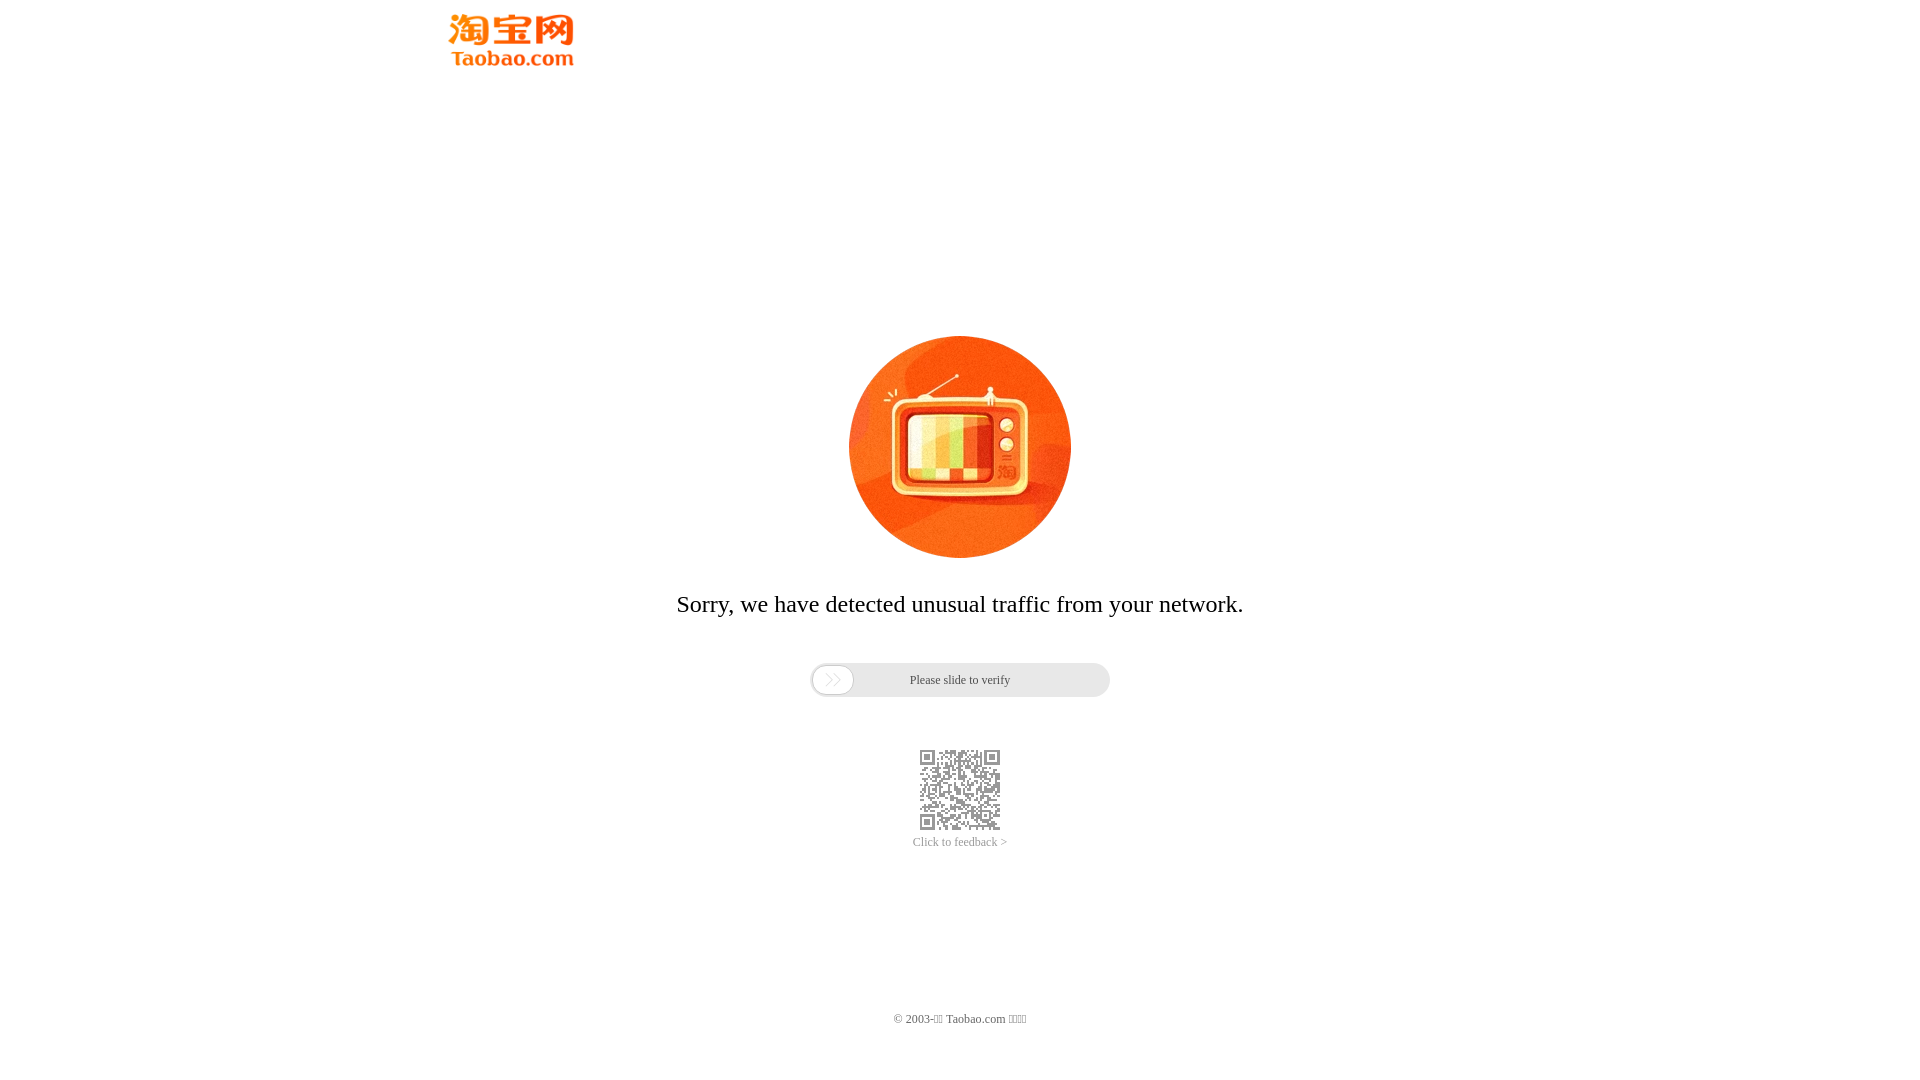 This screenshot has height=1080, width=1920. What do you see at coordinates (960, 842) in the screenshot?
I see `Click to feedback >` at bounding box center [960, 842].